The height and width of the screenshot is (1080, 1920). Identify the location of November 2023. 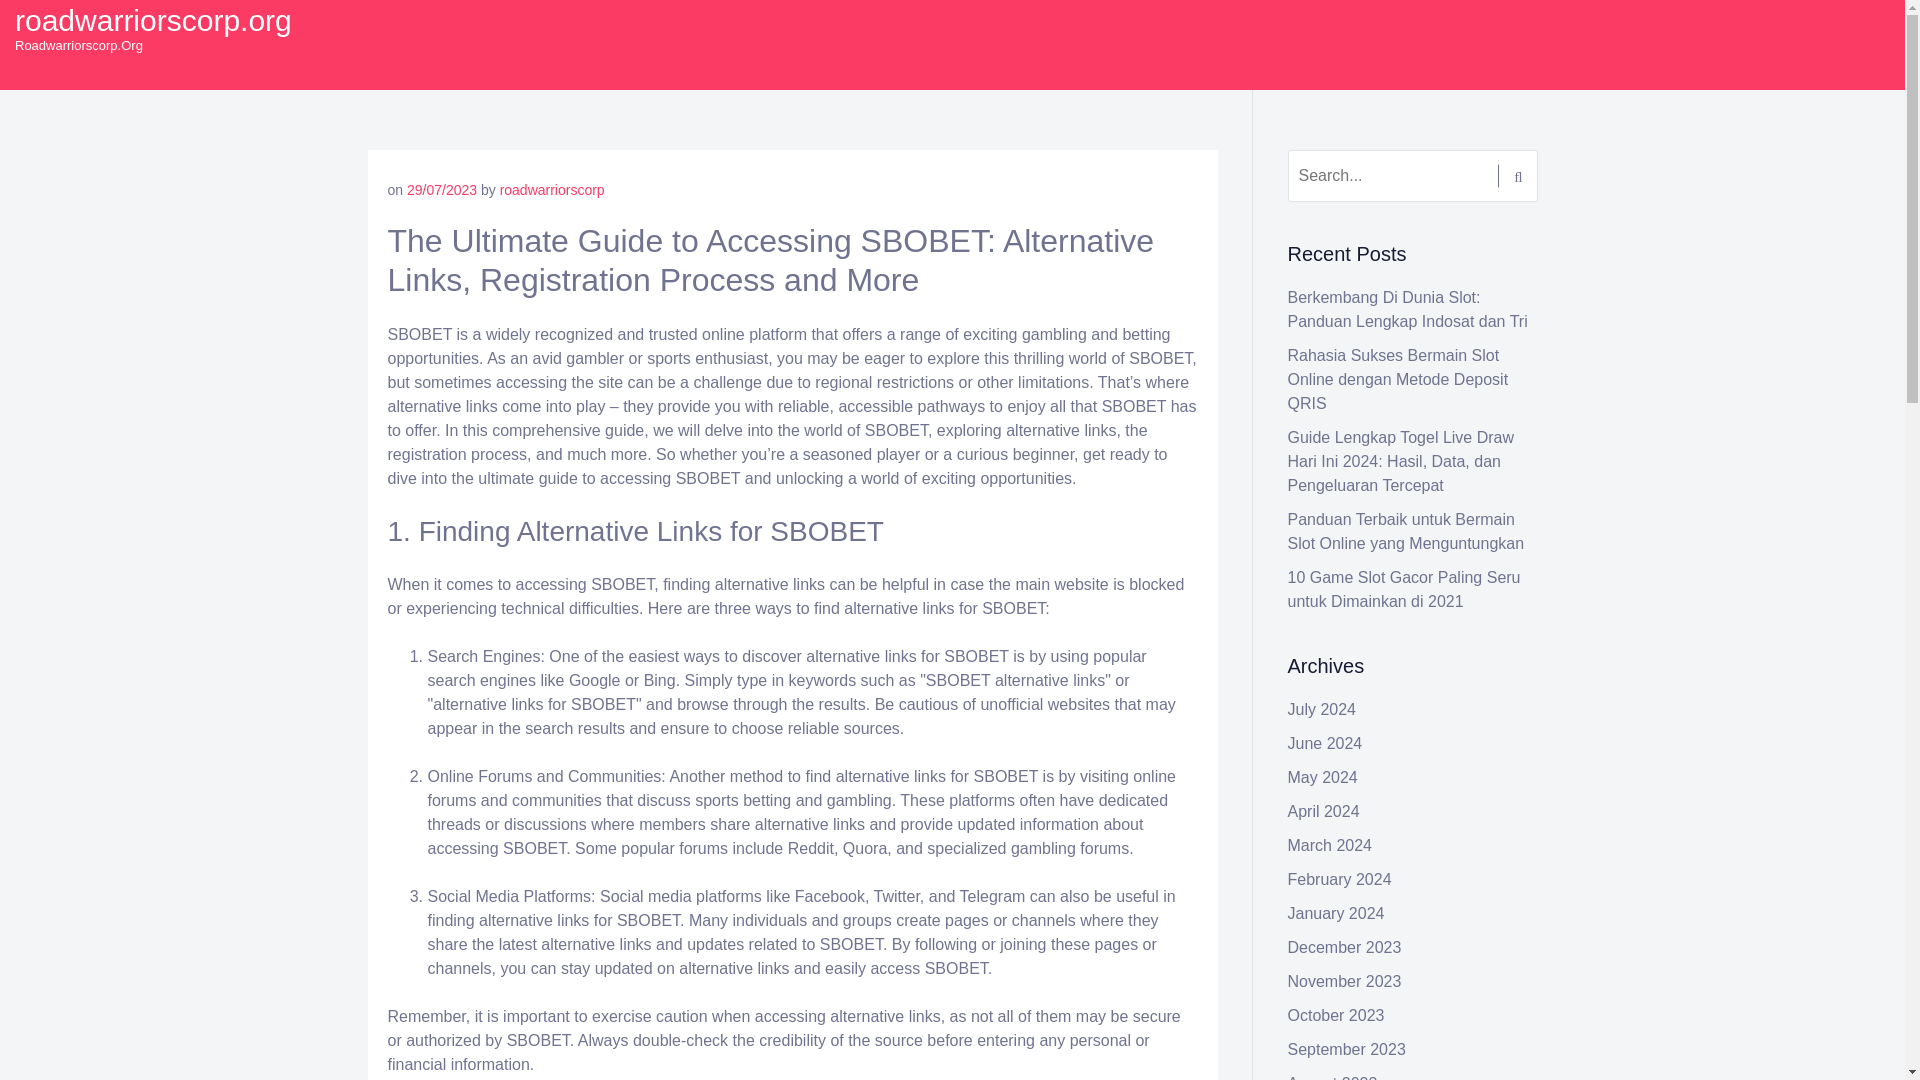
(1344, 982).